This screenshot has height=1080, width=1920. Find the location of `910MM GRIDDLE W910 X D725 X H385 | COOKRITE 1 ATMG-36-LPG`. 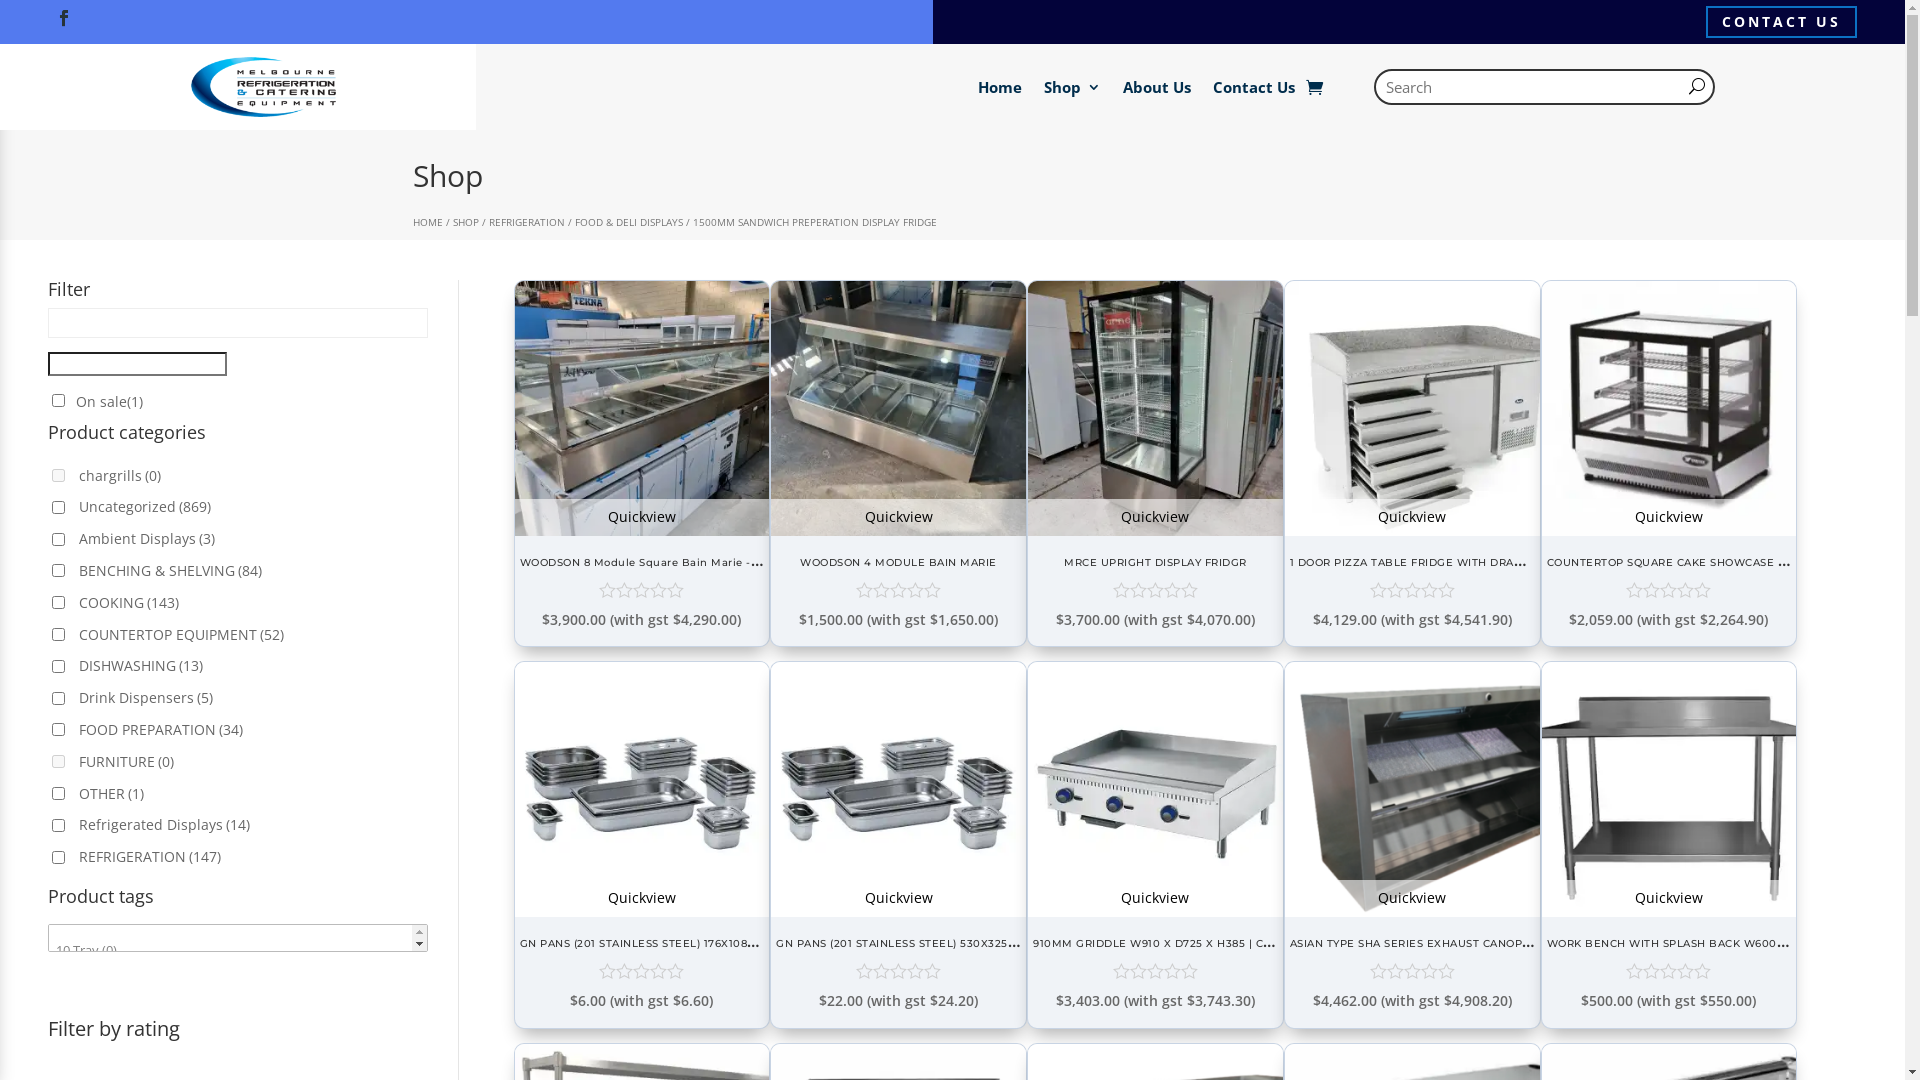

910MM GRIDDLE W910 X D725 X H385 | COOKRITE 1 ATMG-36-LPG is located at coordinates (1218, 941).